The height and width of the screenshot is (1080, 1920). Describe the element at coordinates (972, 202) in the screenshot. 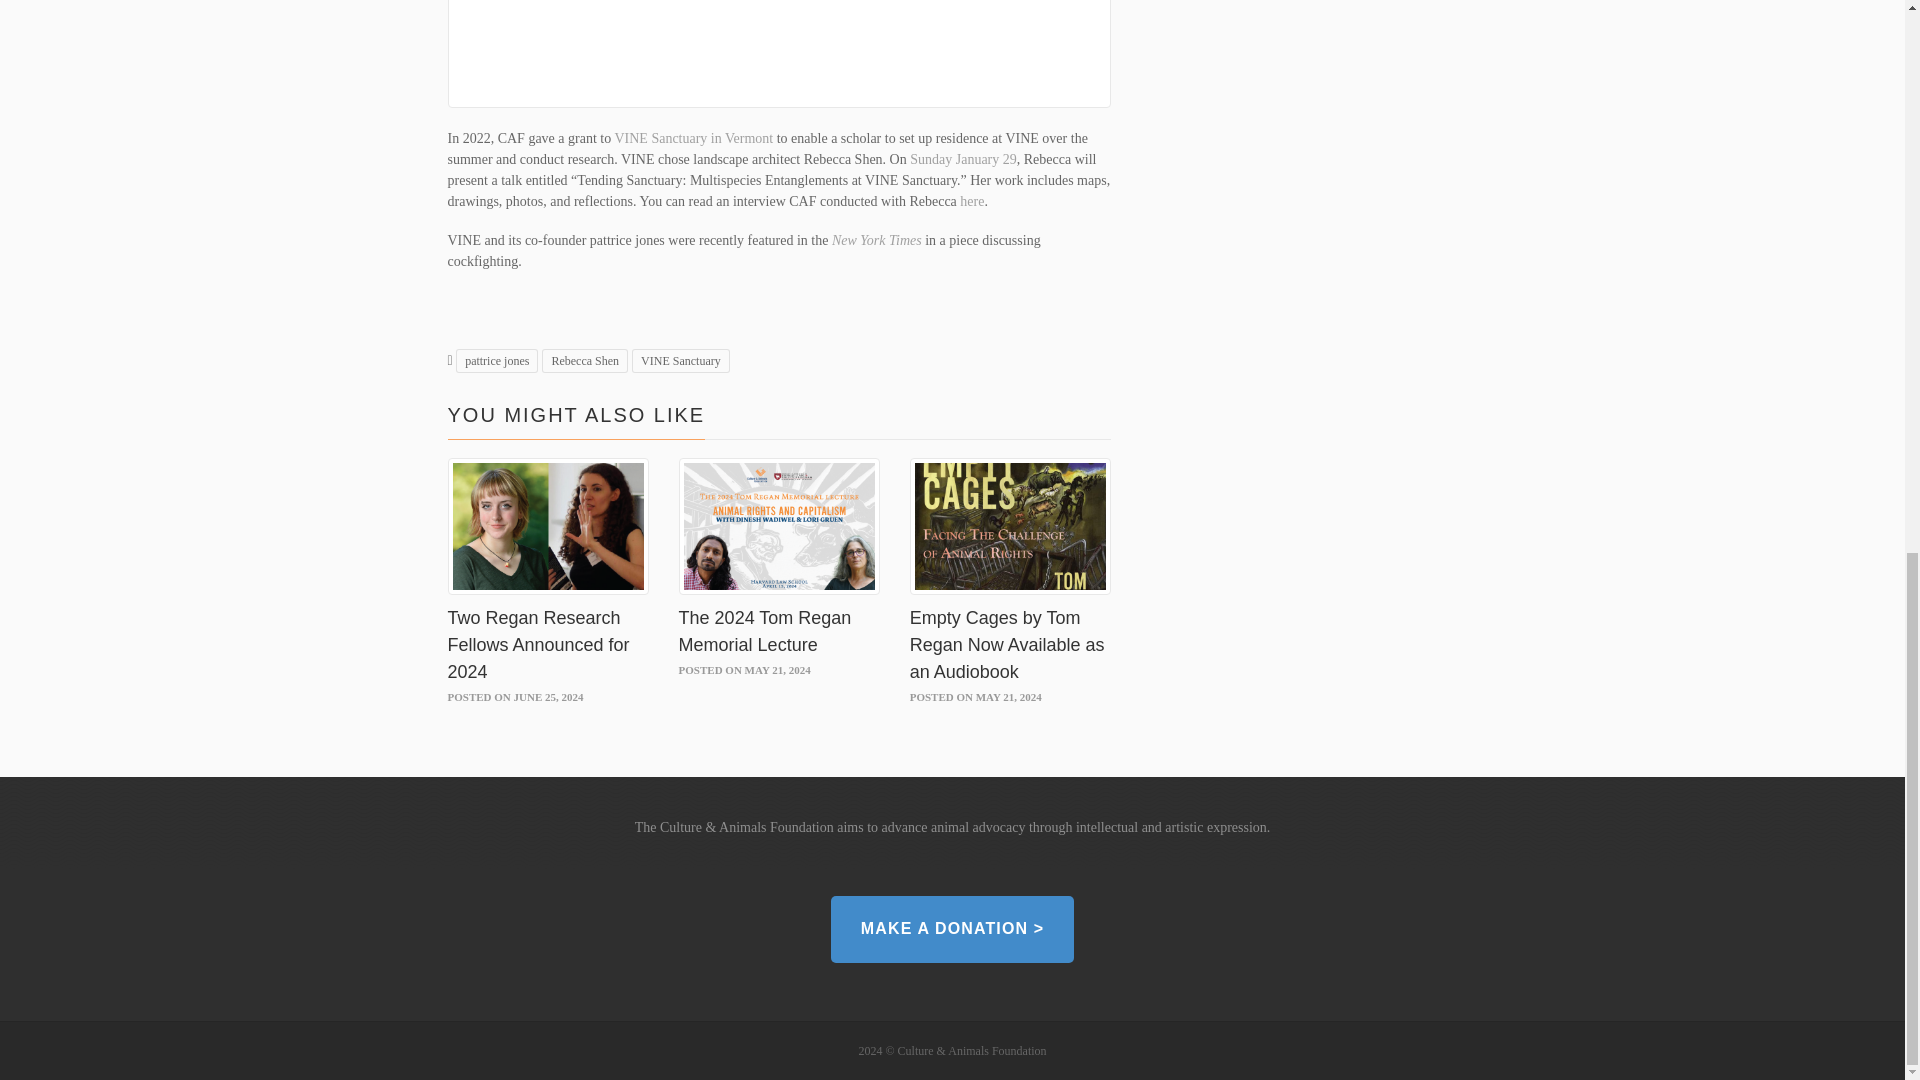

I see `here` at that location.